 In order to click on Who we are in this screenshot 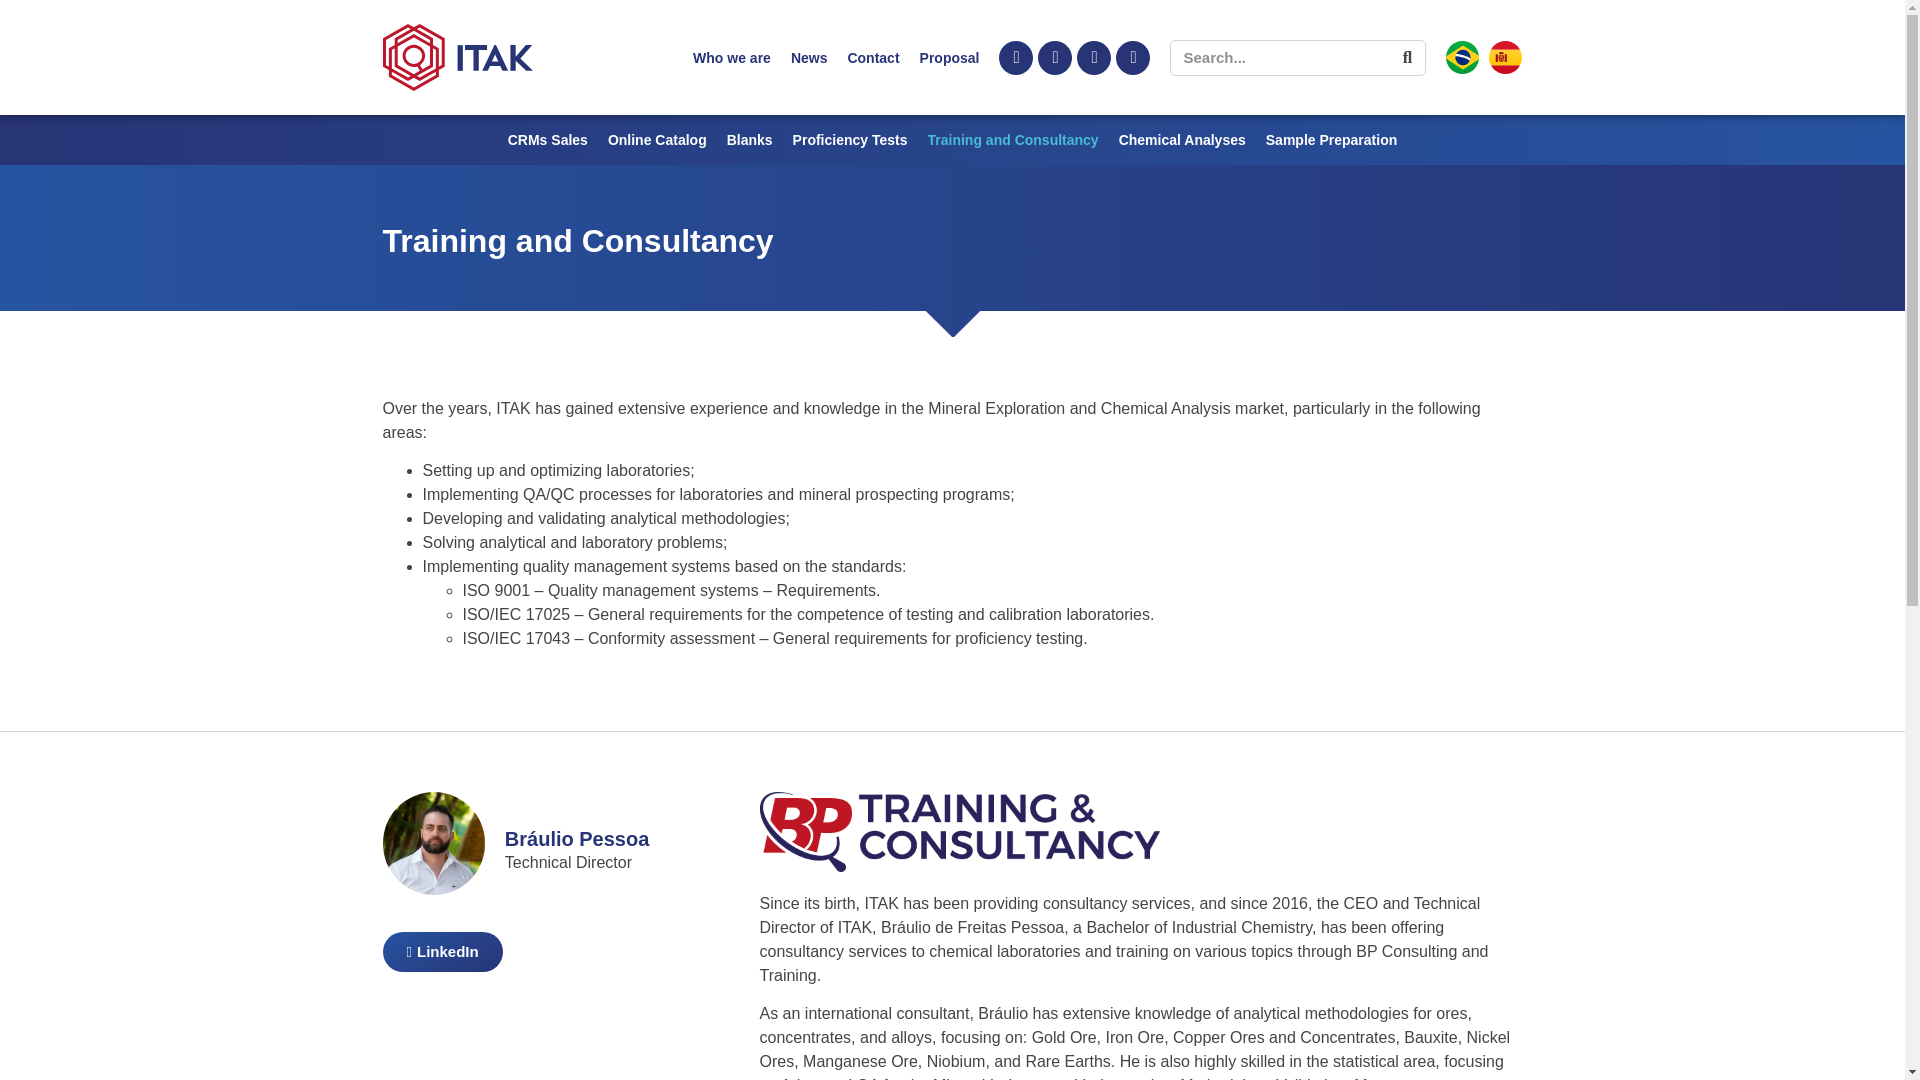, I will do `click(732, 58)`.